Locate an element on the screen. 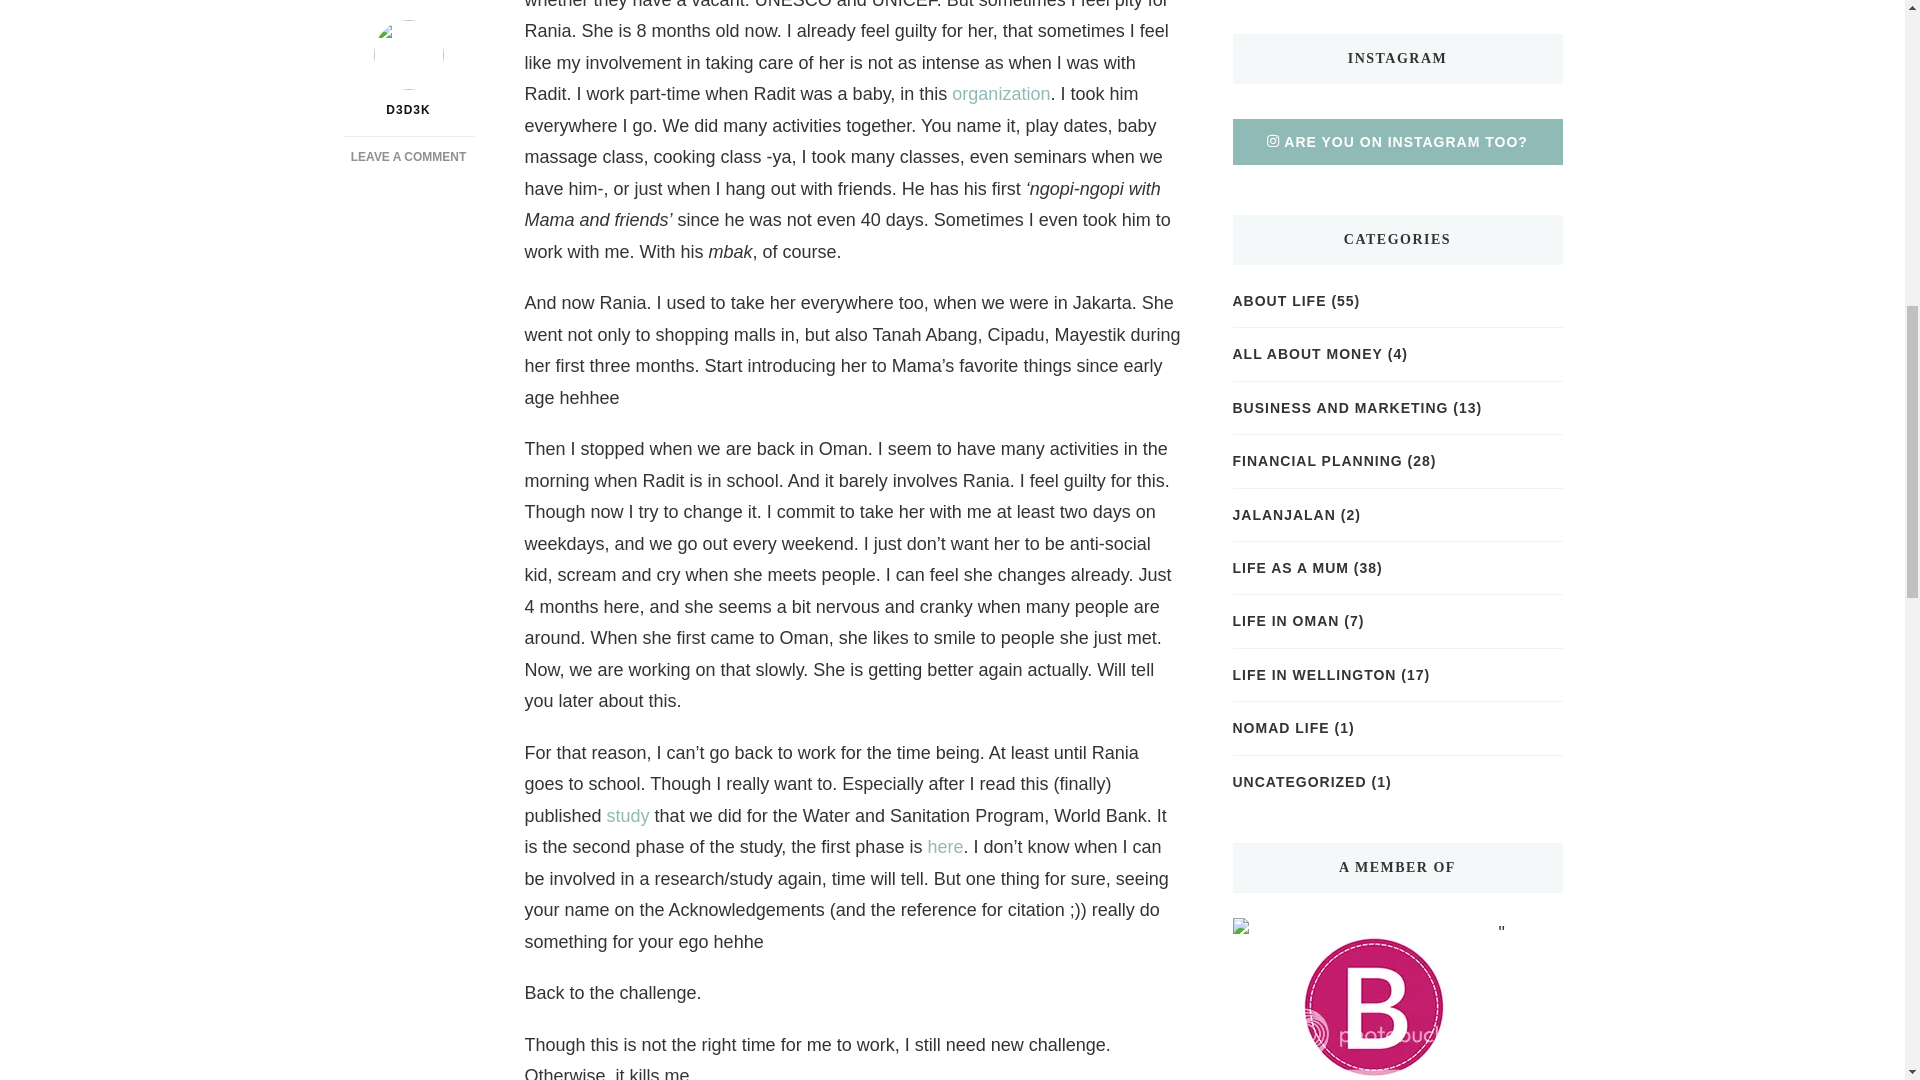  here is located at coordinates (945, 847).